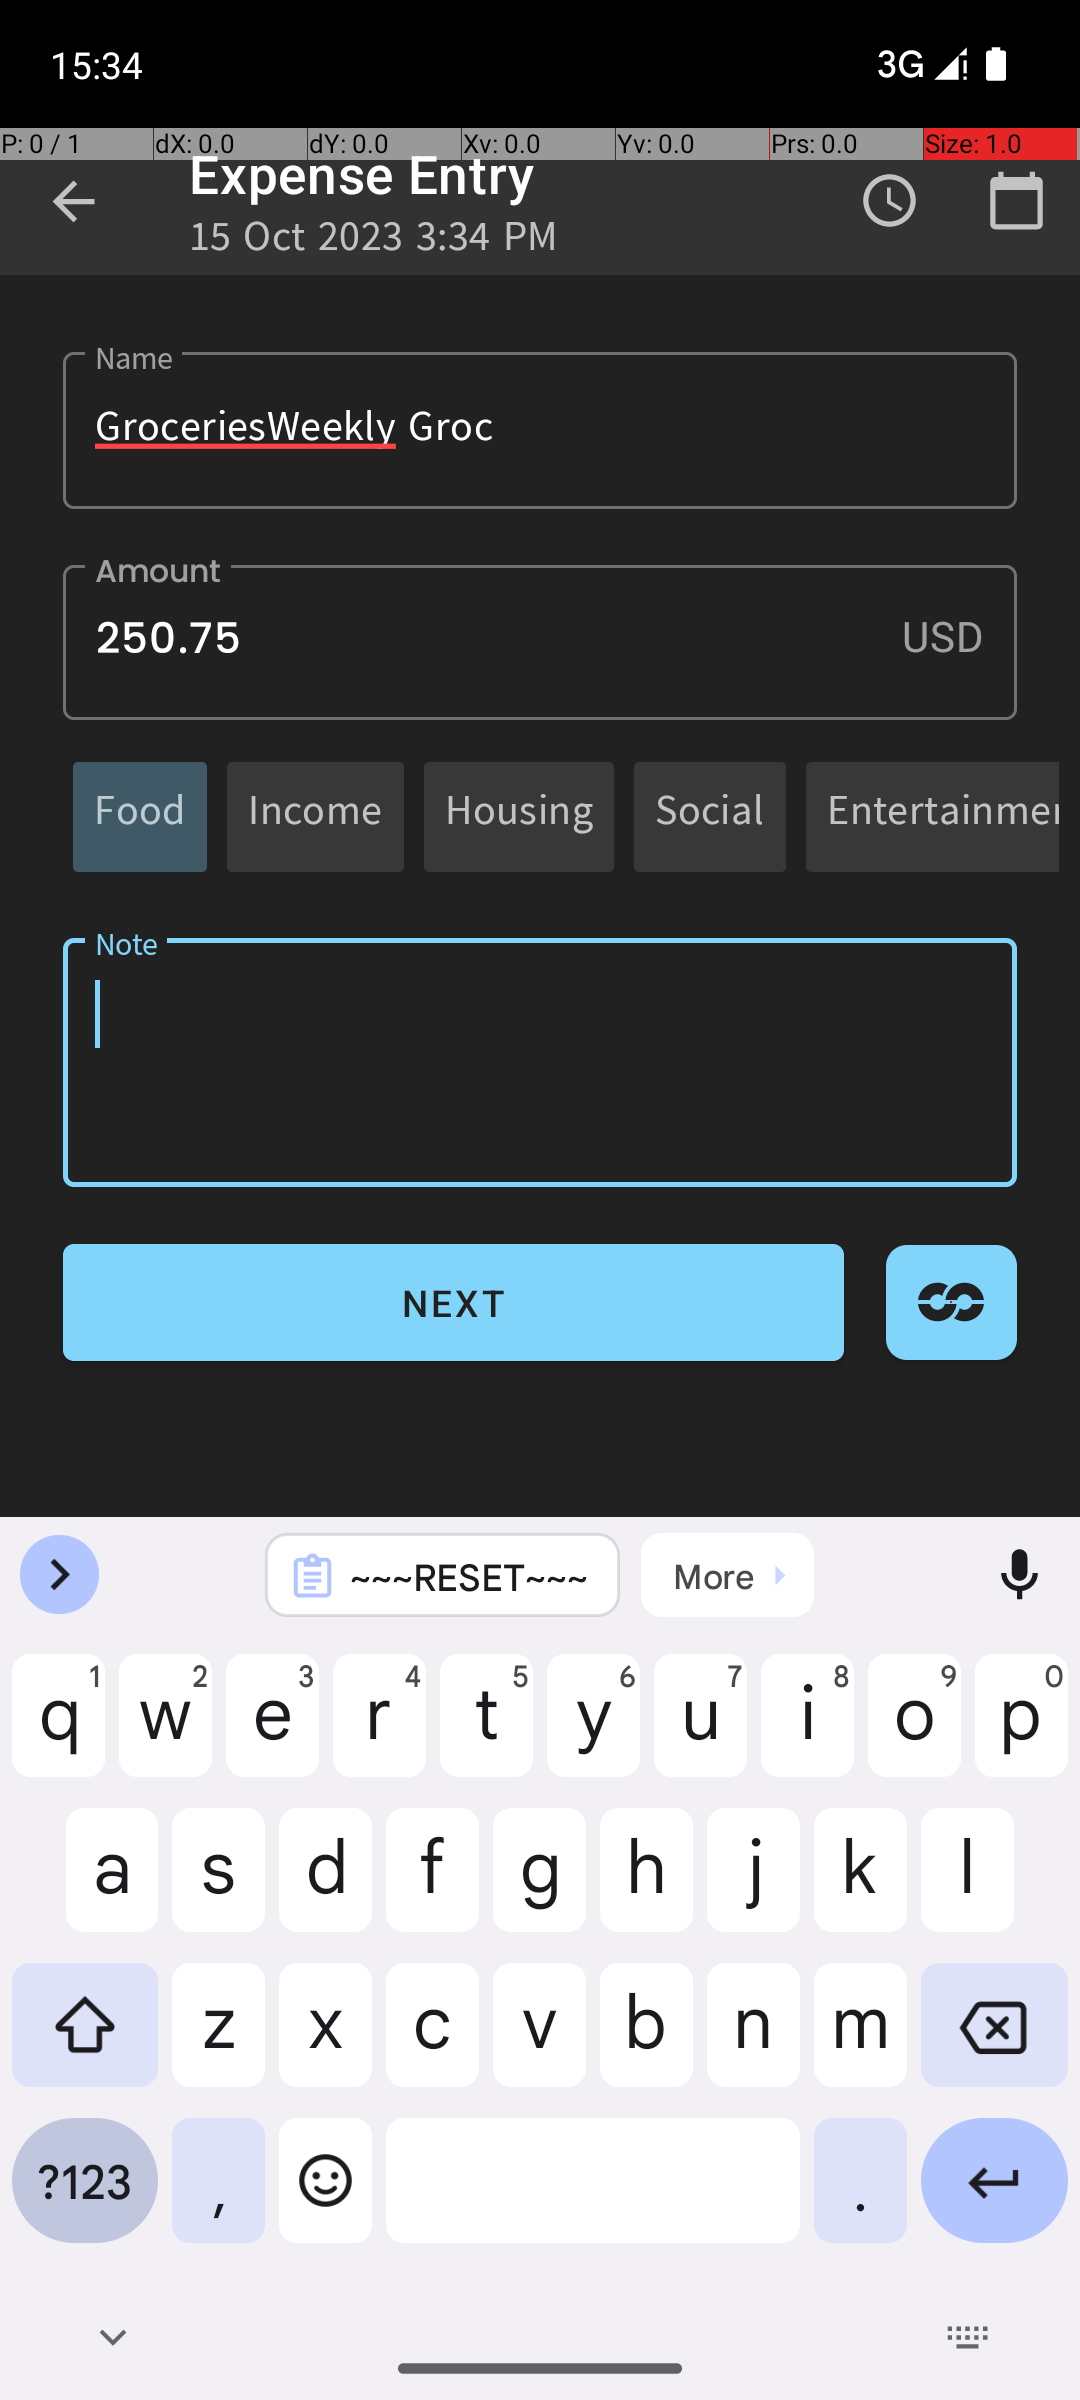 The height and width of the screenshot is (2400, 1080). What do you see at coordinates (454, 1302) in the screenshot?
I see `NEXT` at bounding box center [454, 1302].